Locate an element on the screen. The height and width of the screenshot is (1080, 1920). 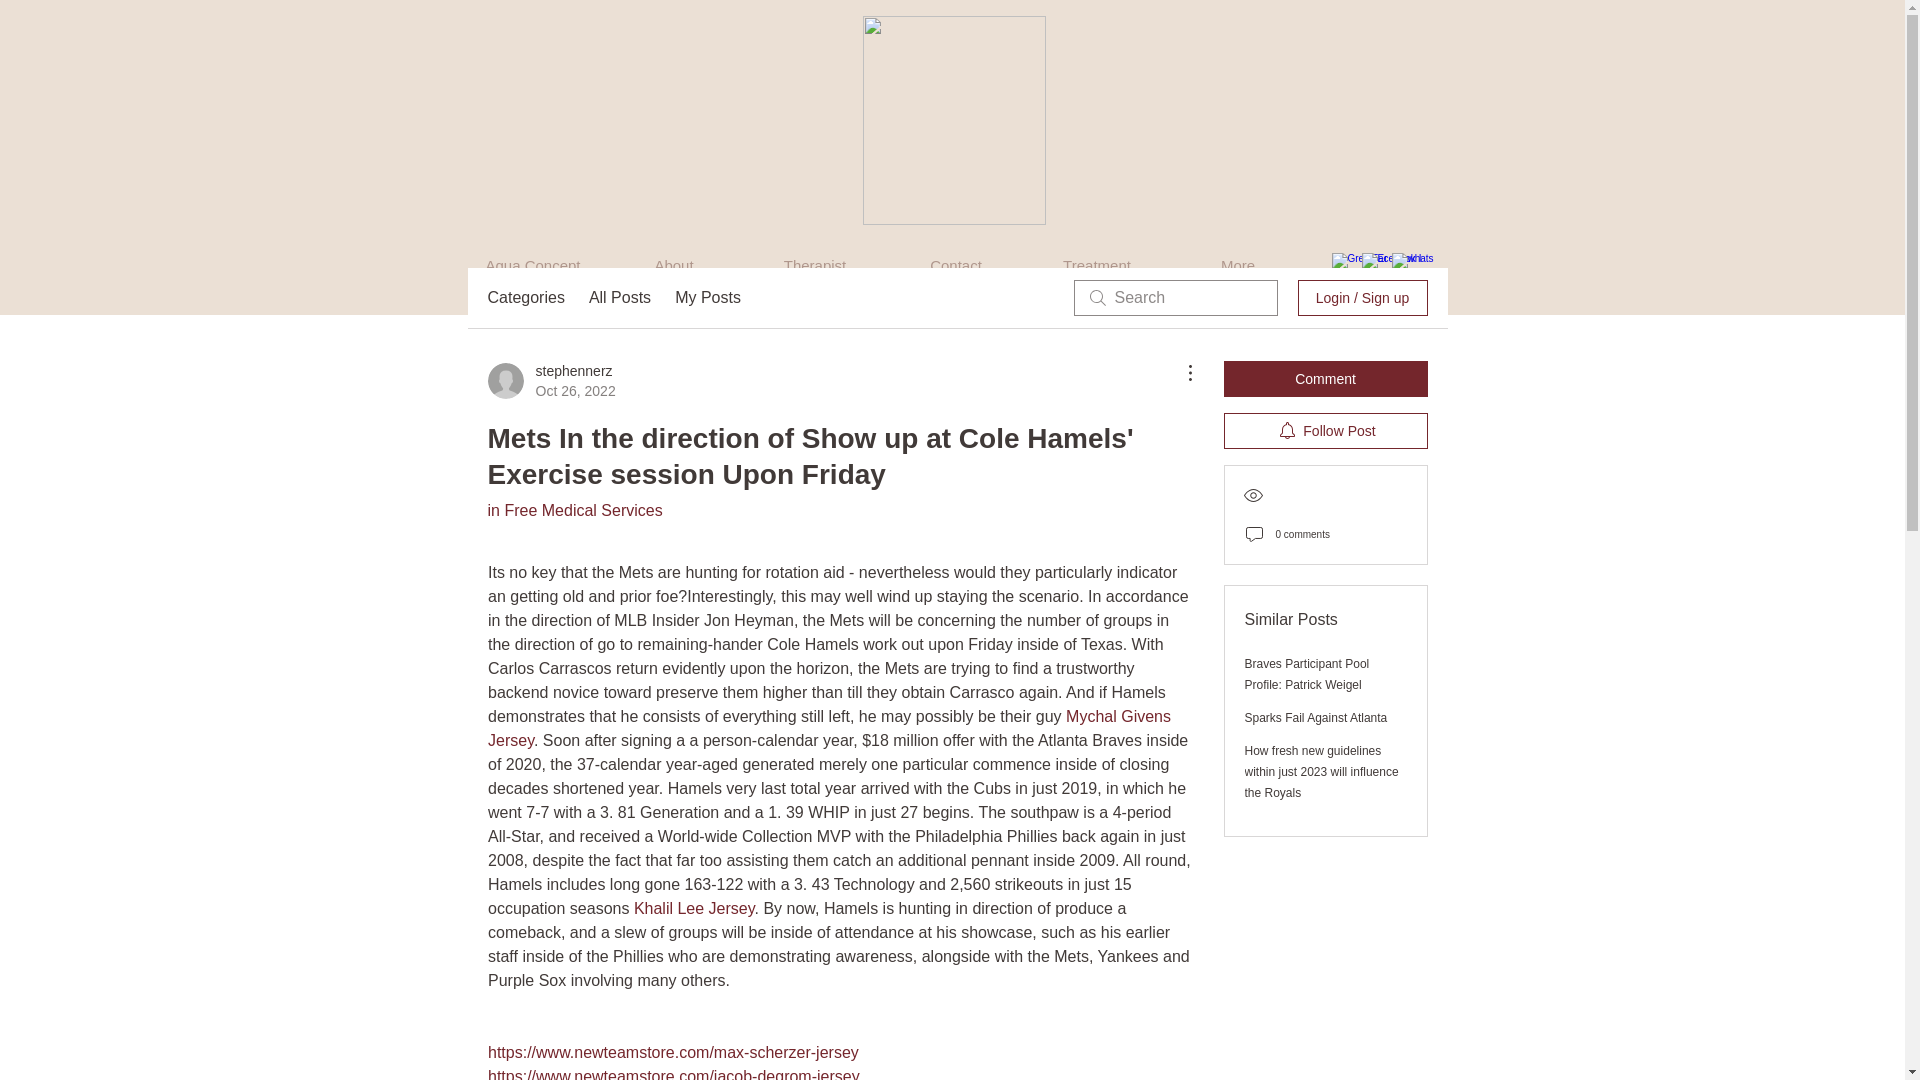
Braves Participant Pool Profile: Patrick Weigel is located at coordinates (1306, 674).